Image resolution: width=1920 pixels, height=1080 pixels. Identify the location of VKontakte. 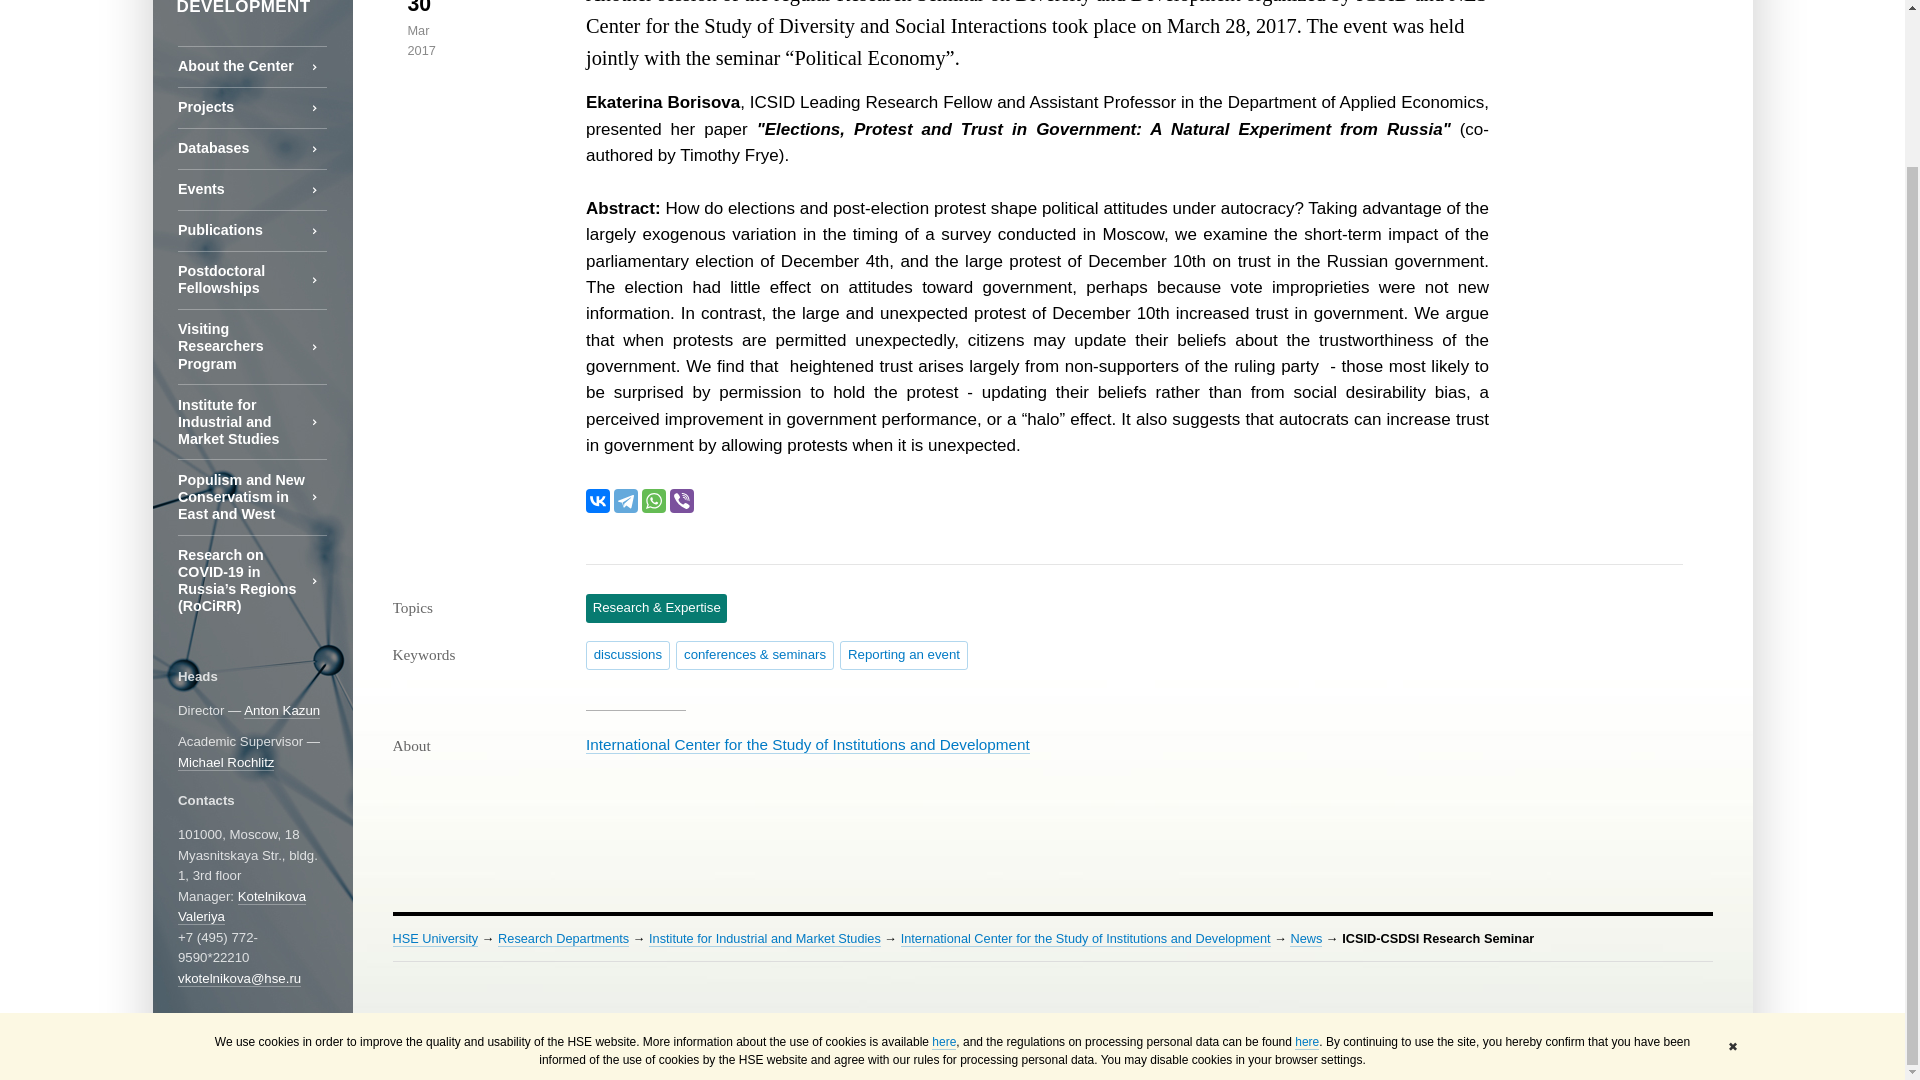
(598, 501).